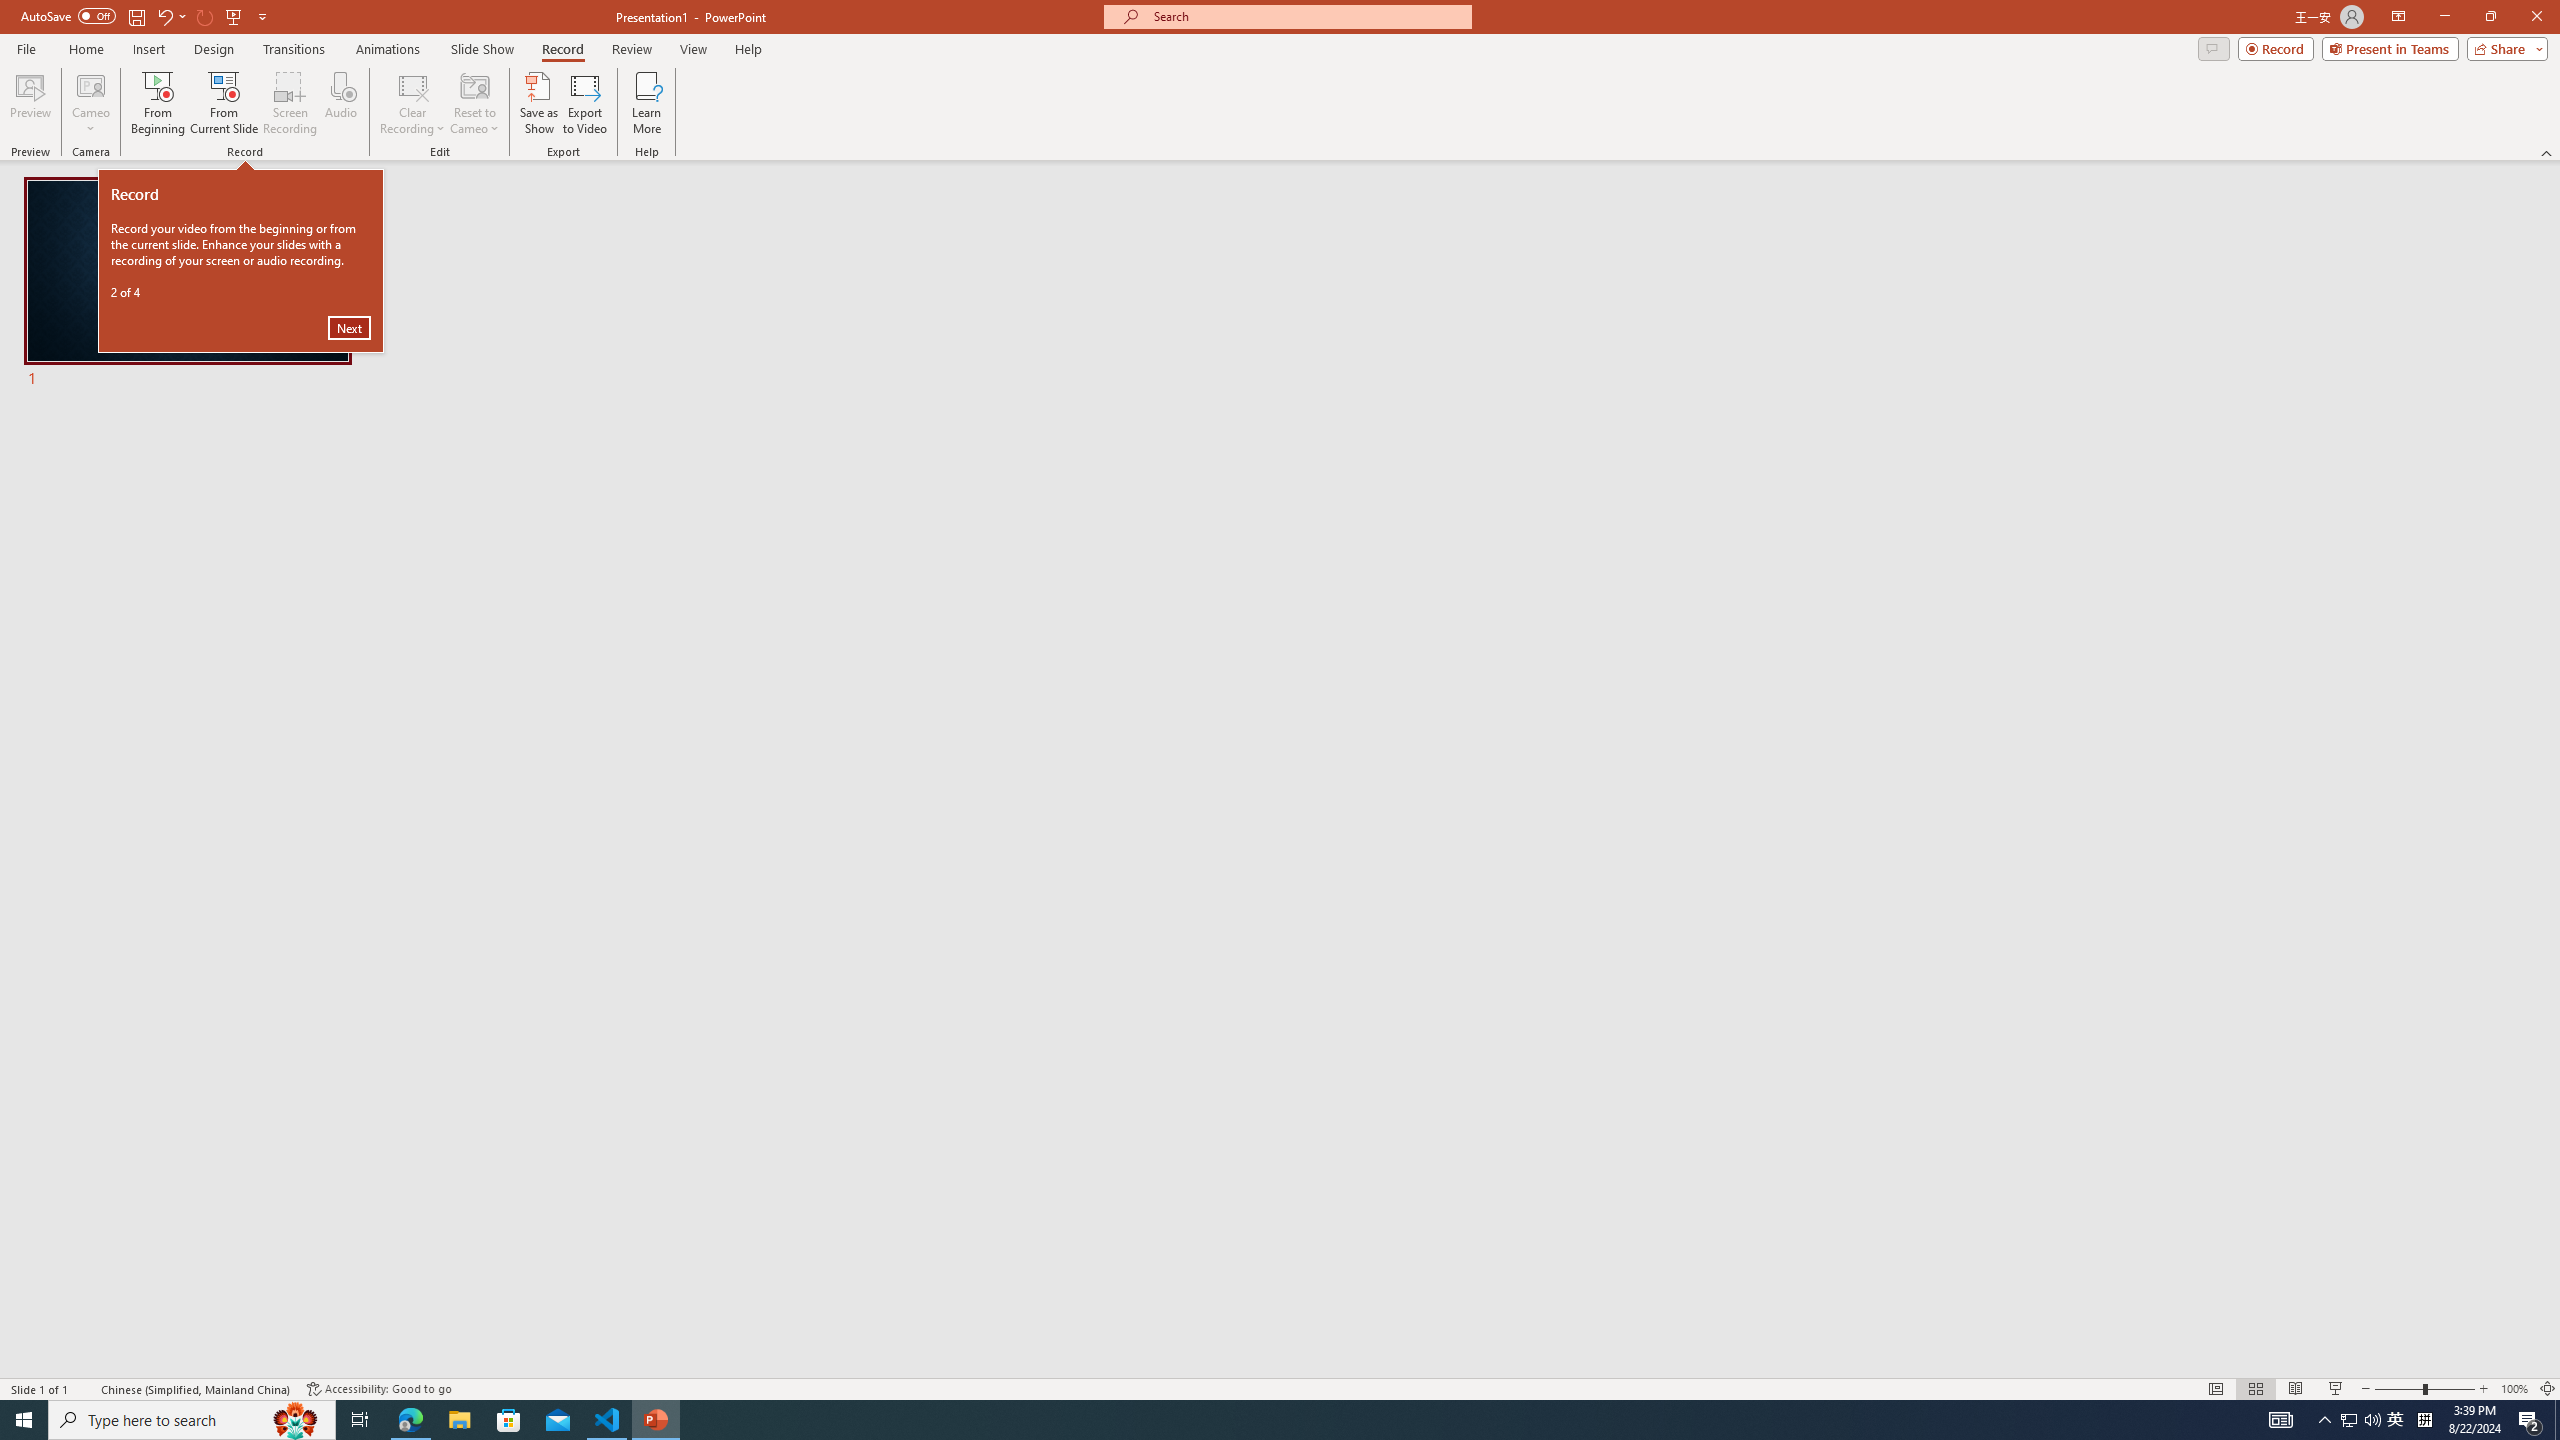  Describe the element at coordinates (290, 103) in the screenshot. I see `Screen Recording` at that location.